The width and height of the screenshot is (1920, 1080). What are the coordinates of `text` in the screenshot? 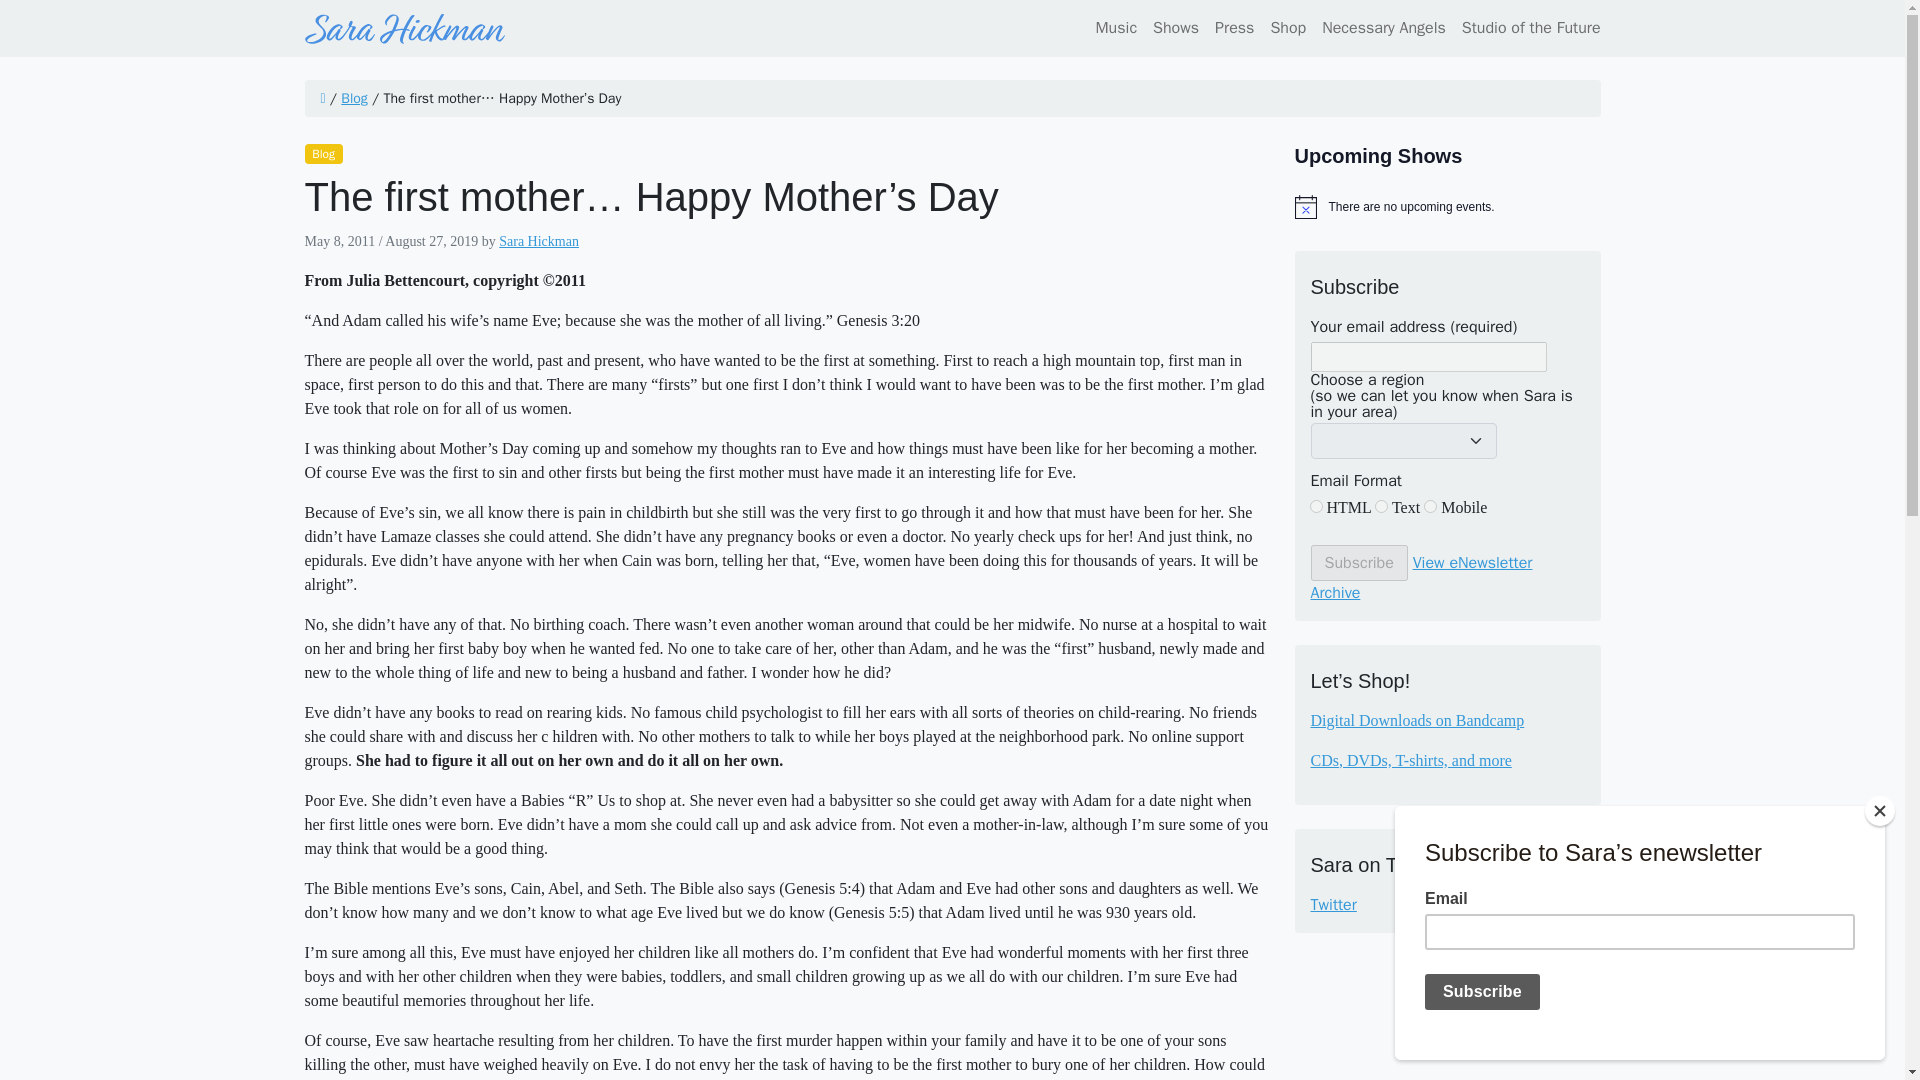 It's located at (1381, 506).